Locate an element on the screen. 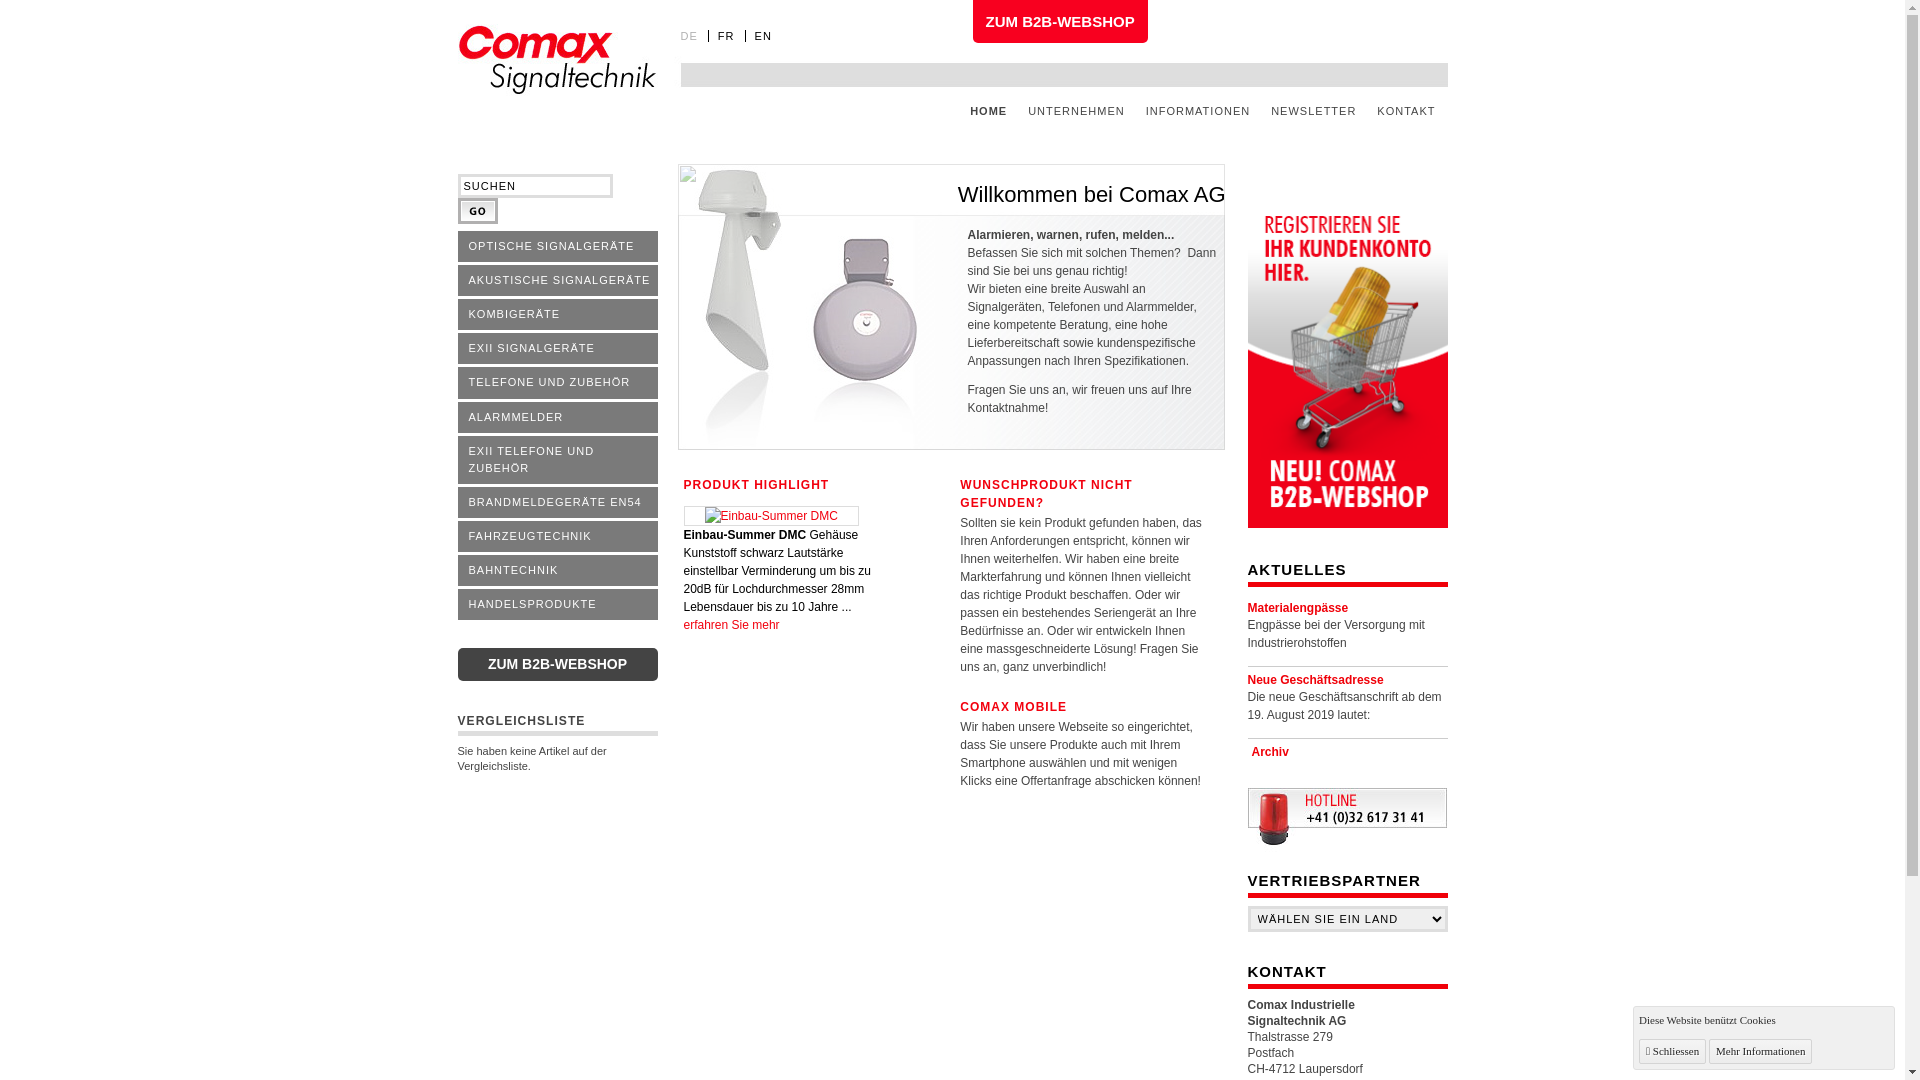 Image resolution: width=1920 pixels, height=1080 pixels. Mehr Informationen is located at coordinates (1761, 1052).